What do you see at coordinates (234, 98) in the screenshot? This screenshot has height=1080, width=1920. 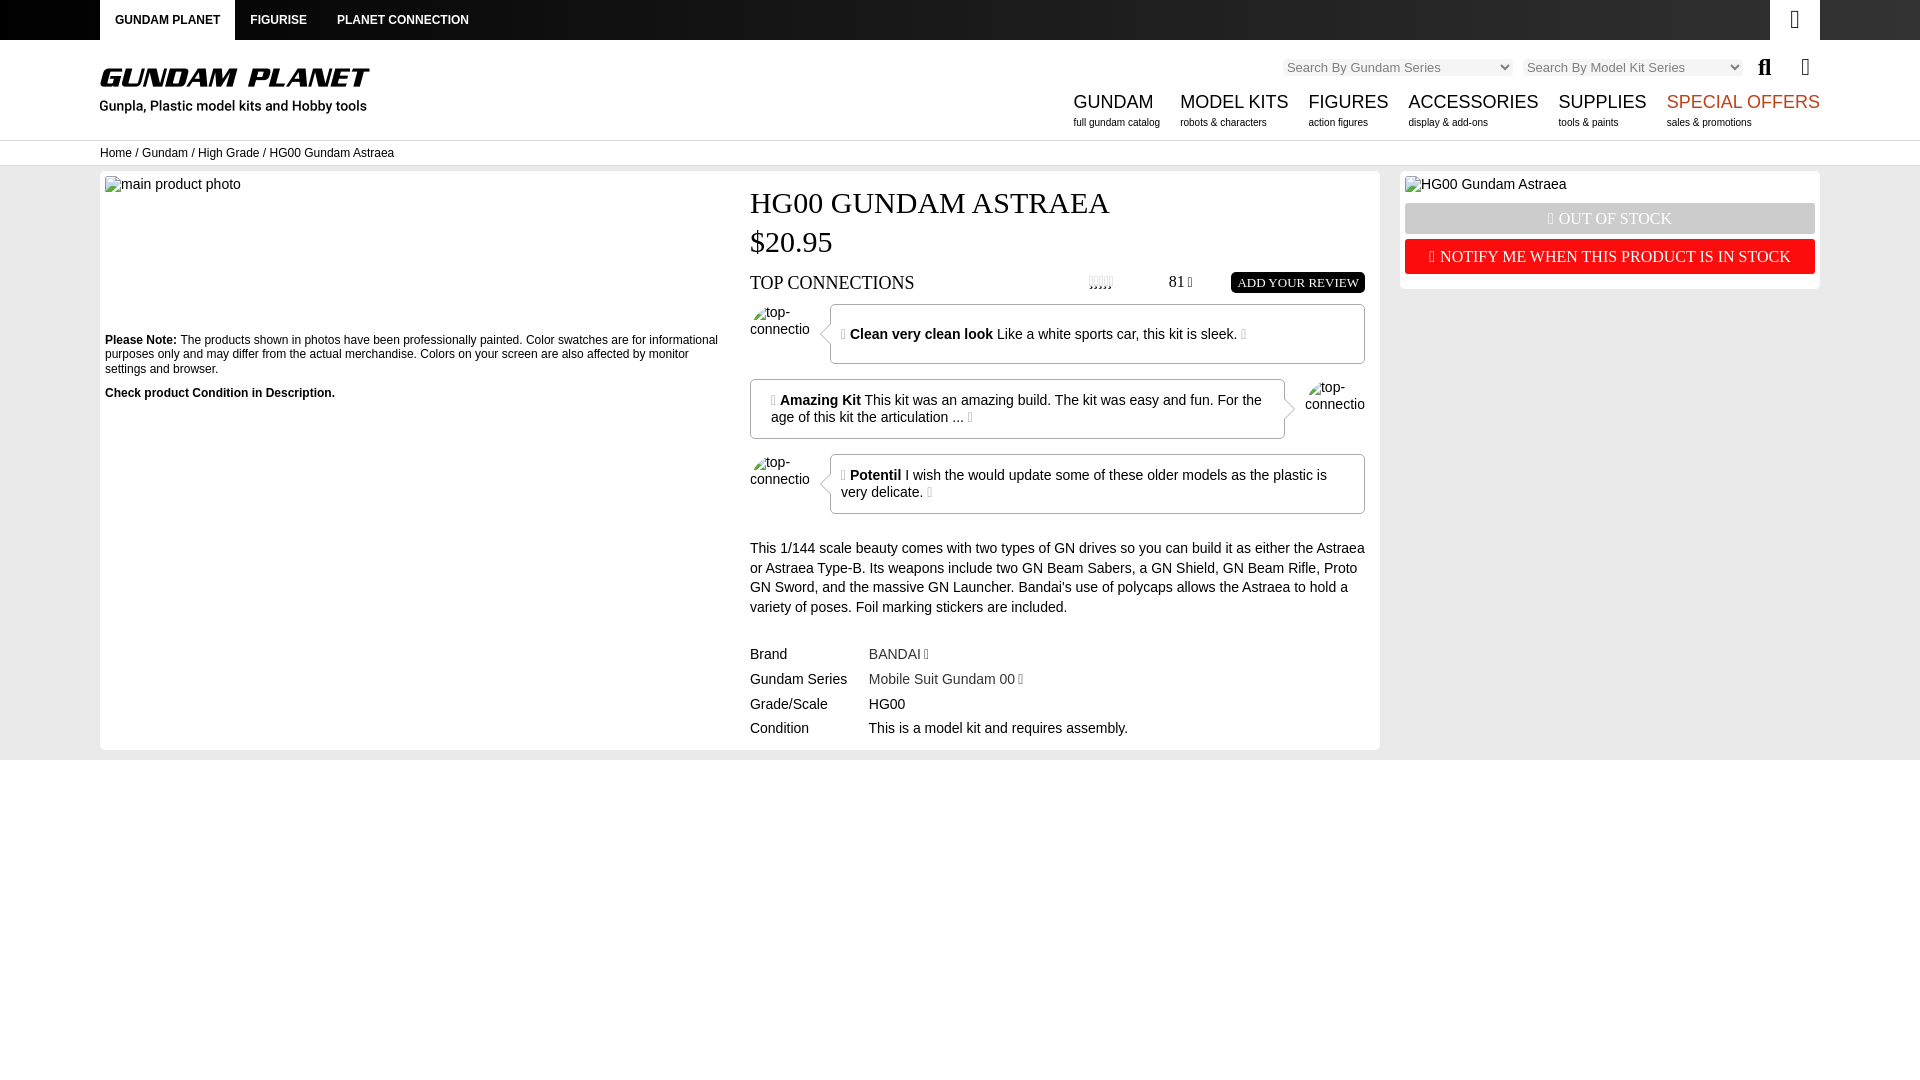 I see `GUNDAM PLANET` at bounding box center [234, 98].